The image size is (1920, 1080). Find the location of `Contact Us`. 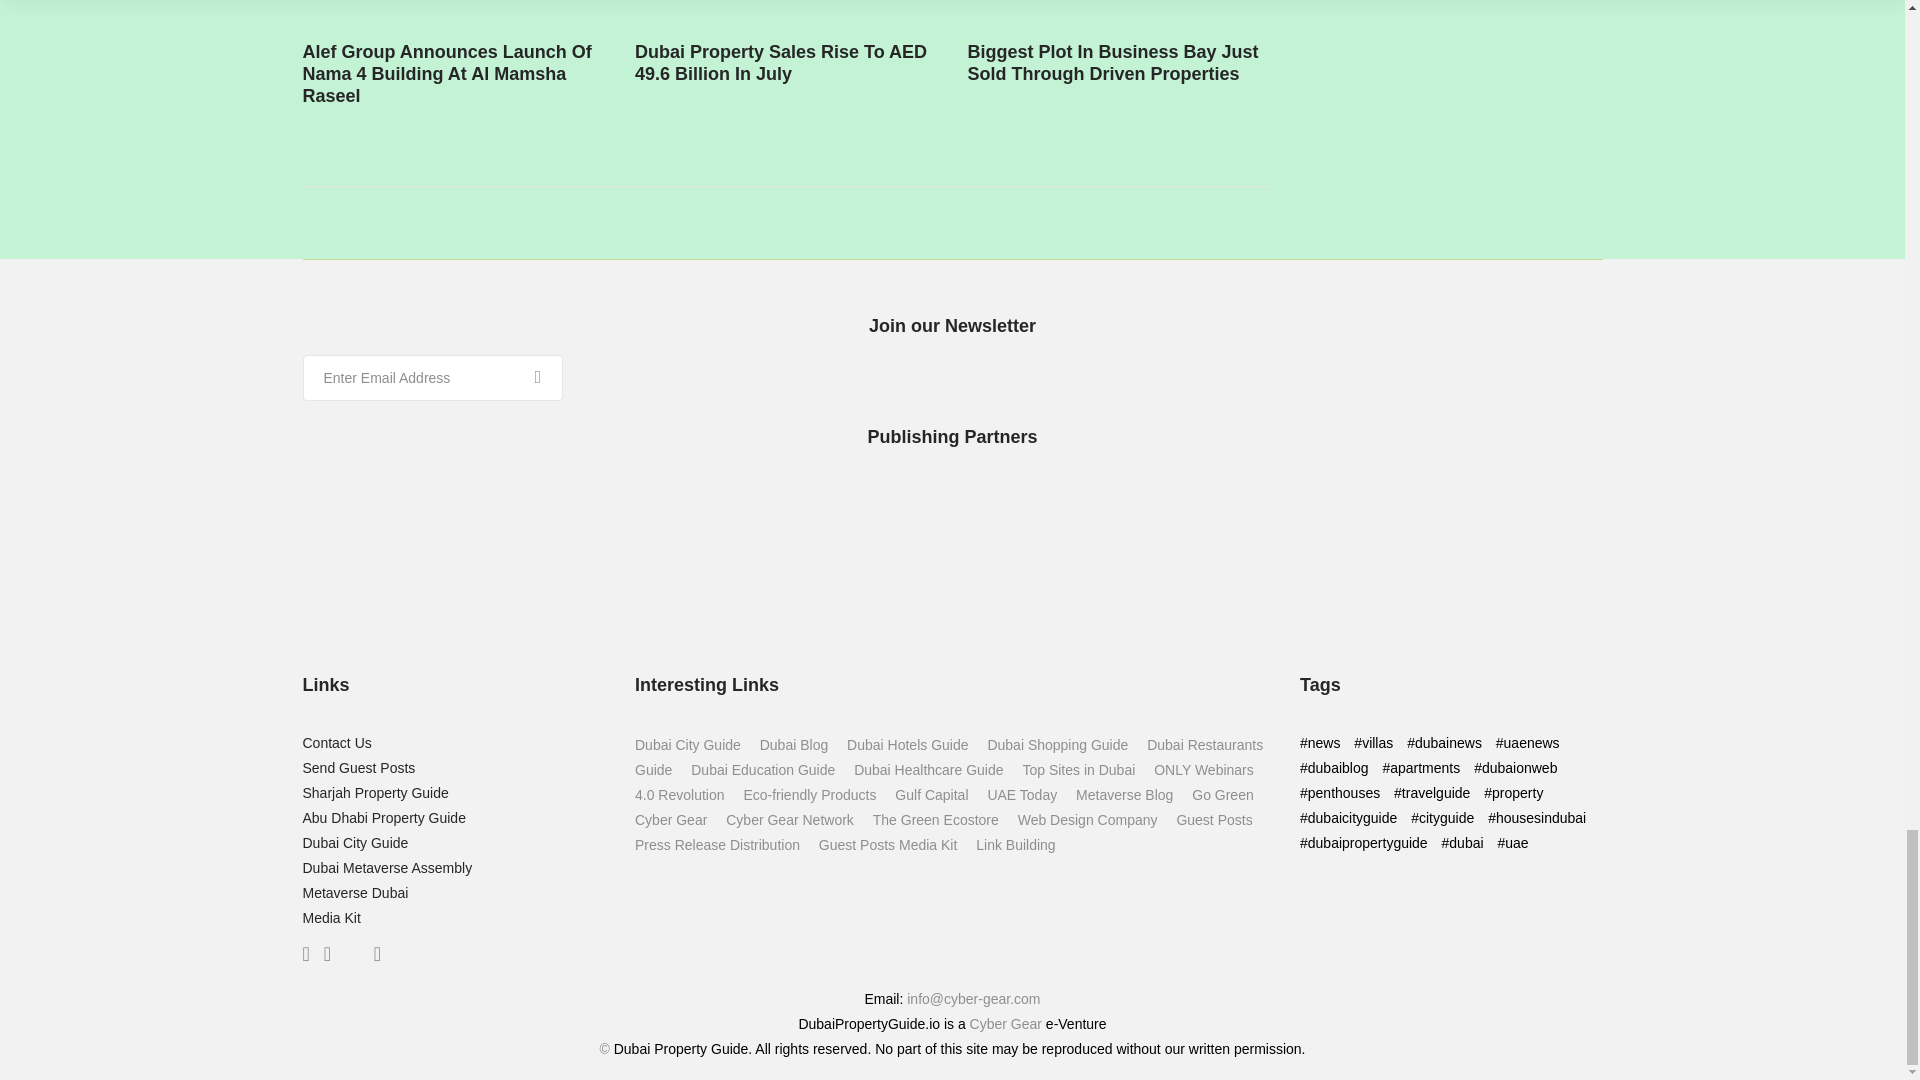

Contact Us is located at coordinates (336, 742).